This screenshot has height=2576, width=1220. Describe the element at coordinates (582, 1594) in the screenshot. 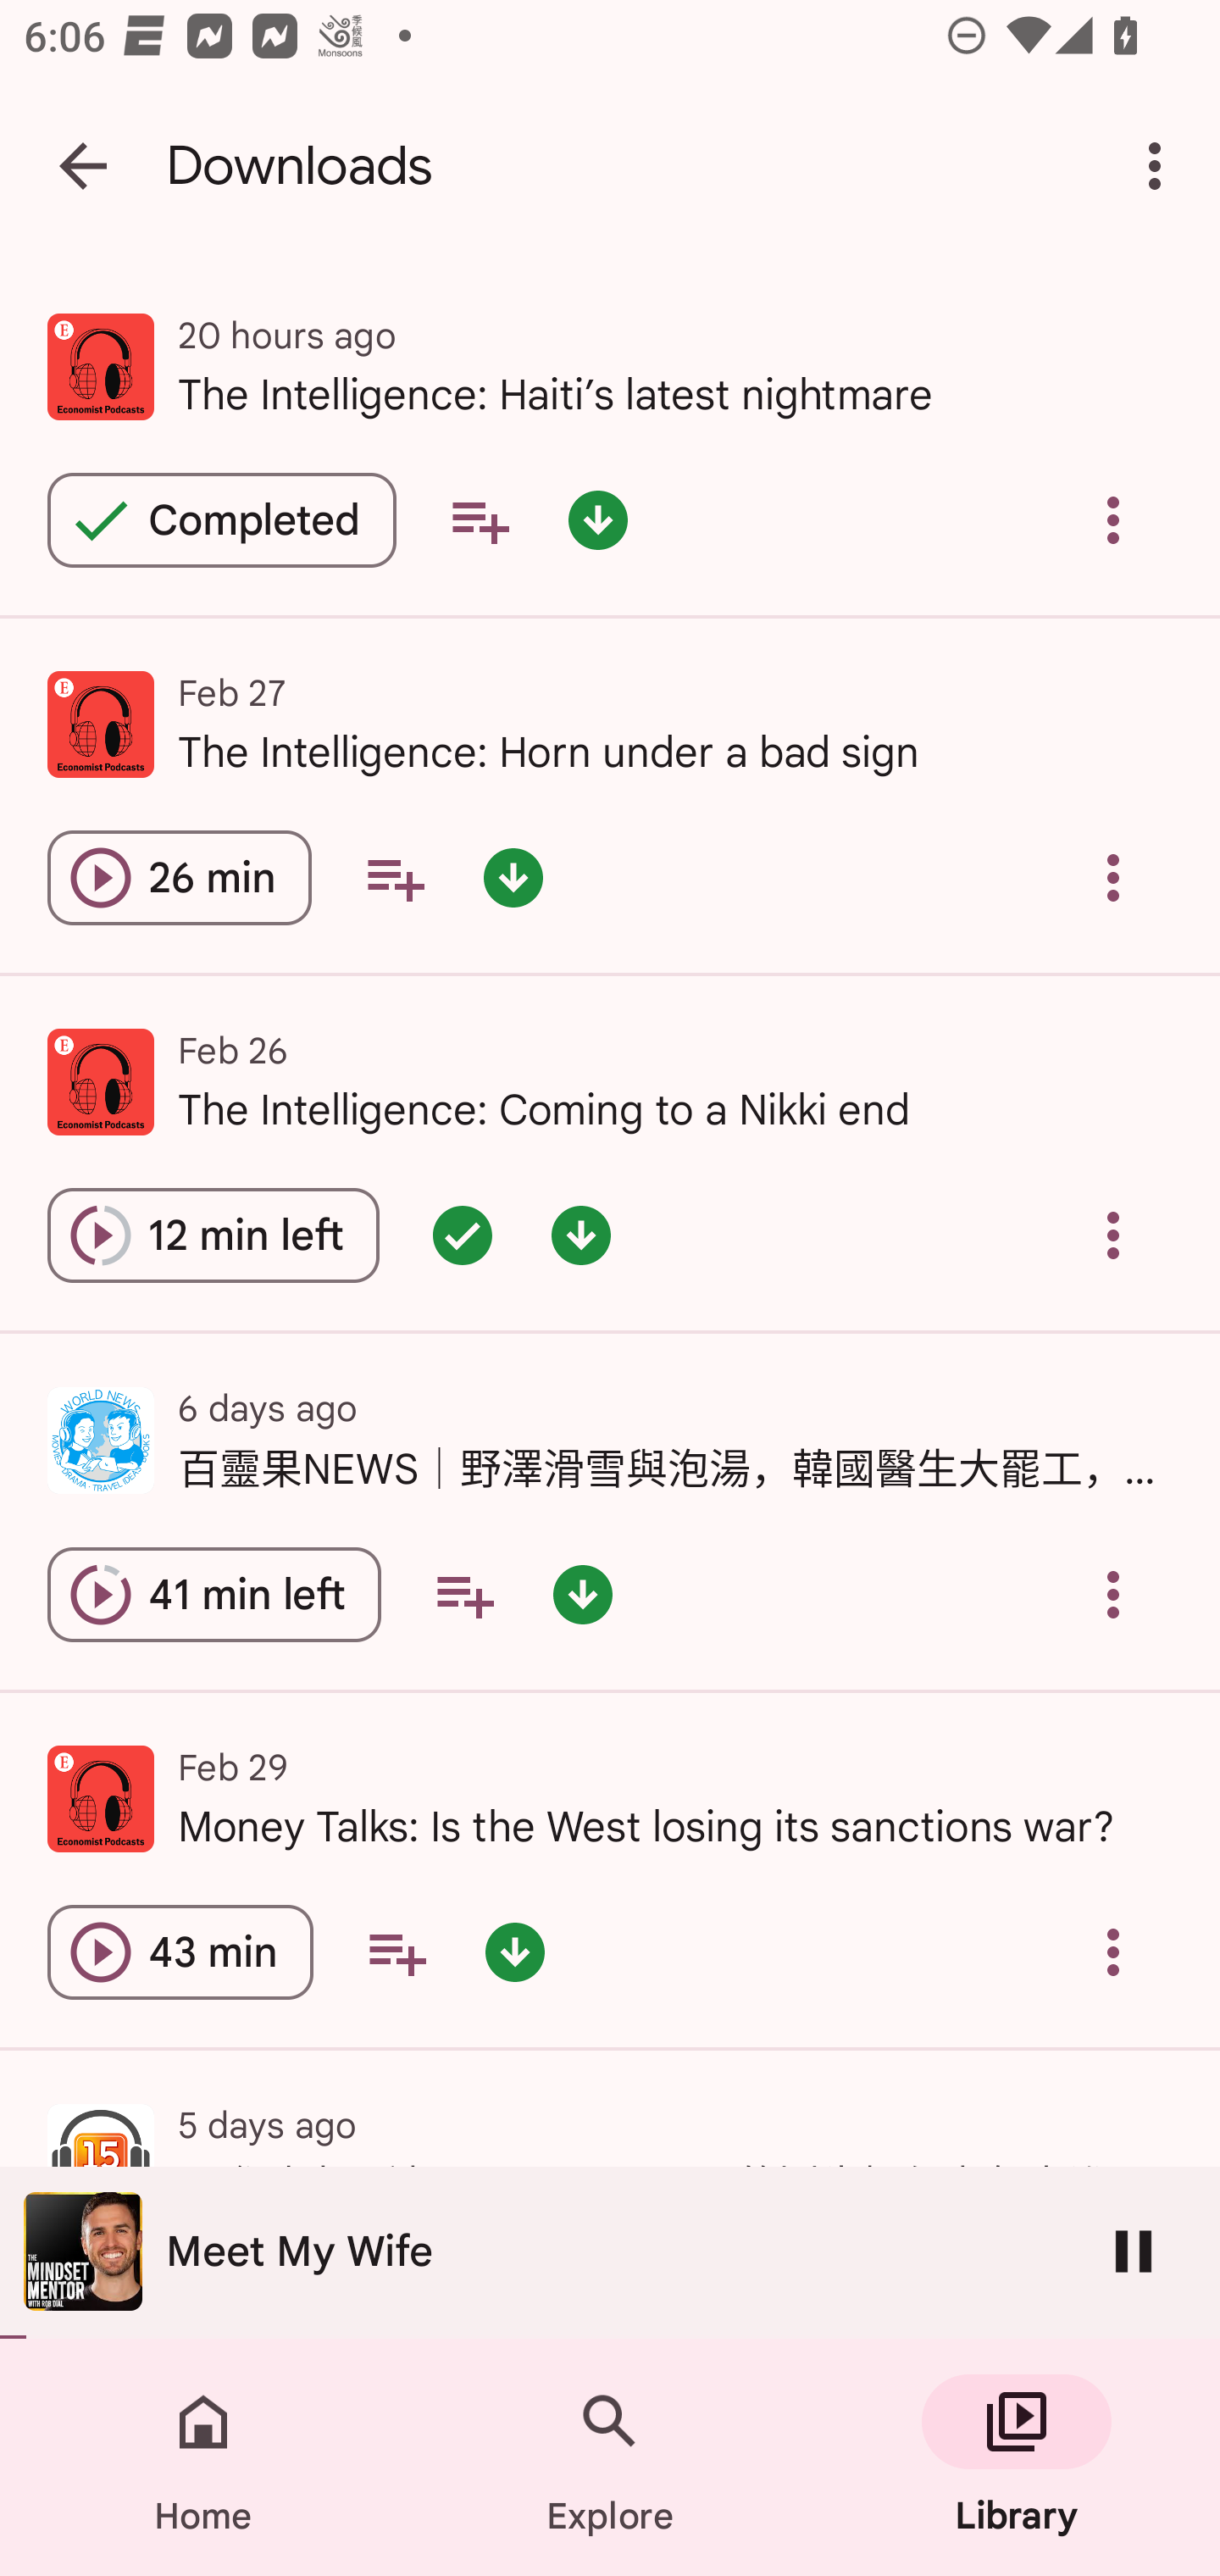

I see `Episode downloaded - double tap for options` at that location.